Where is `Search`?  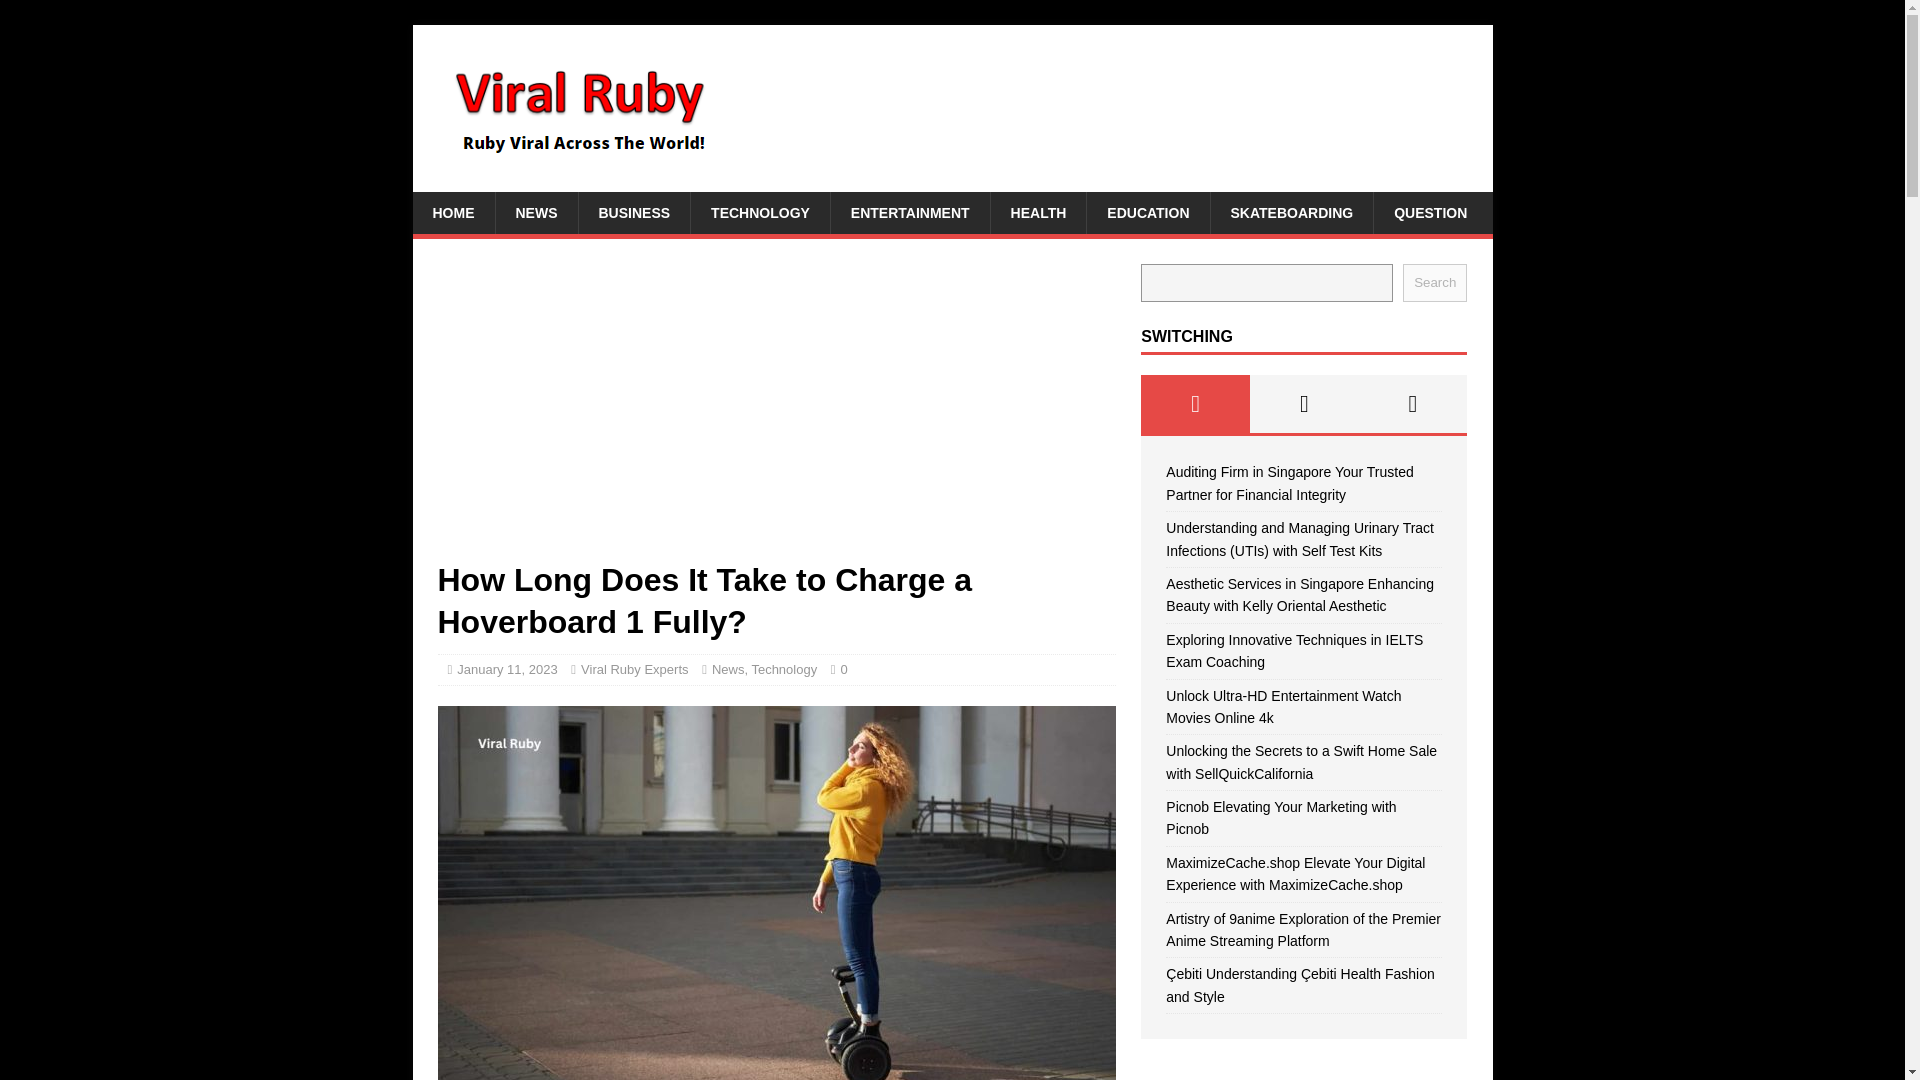 Search is located at coordinates (1434, 282).